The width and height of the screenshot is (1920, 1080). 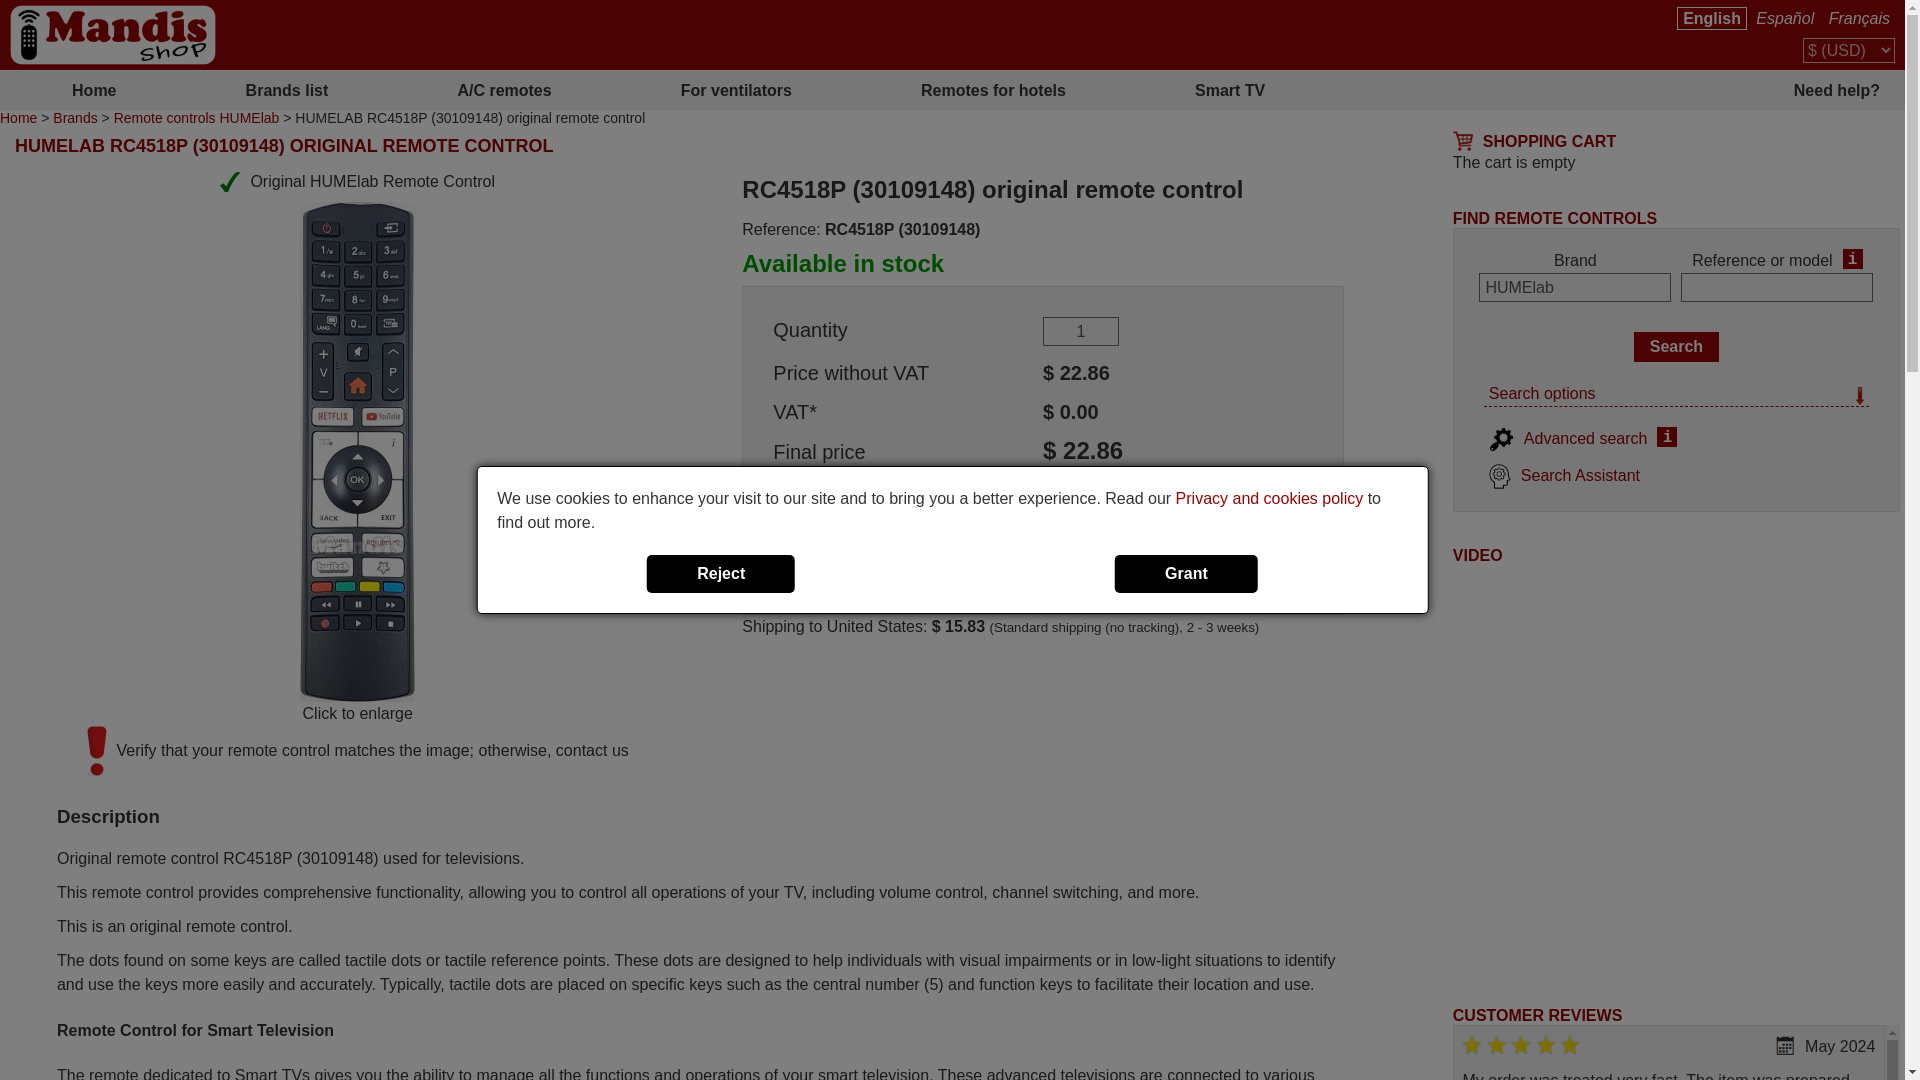 I want to click on Home, so click(x=18, y=118).